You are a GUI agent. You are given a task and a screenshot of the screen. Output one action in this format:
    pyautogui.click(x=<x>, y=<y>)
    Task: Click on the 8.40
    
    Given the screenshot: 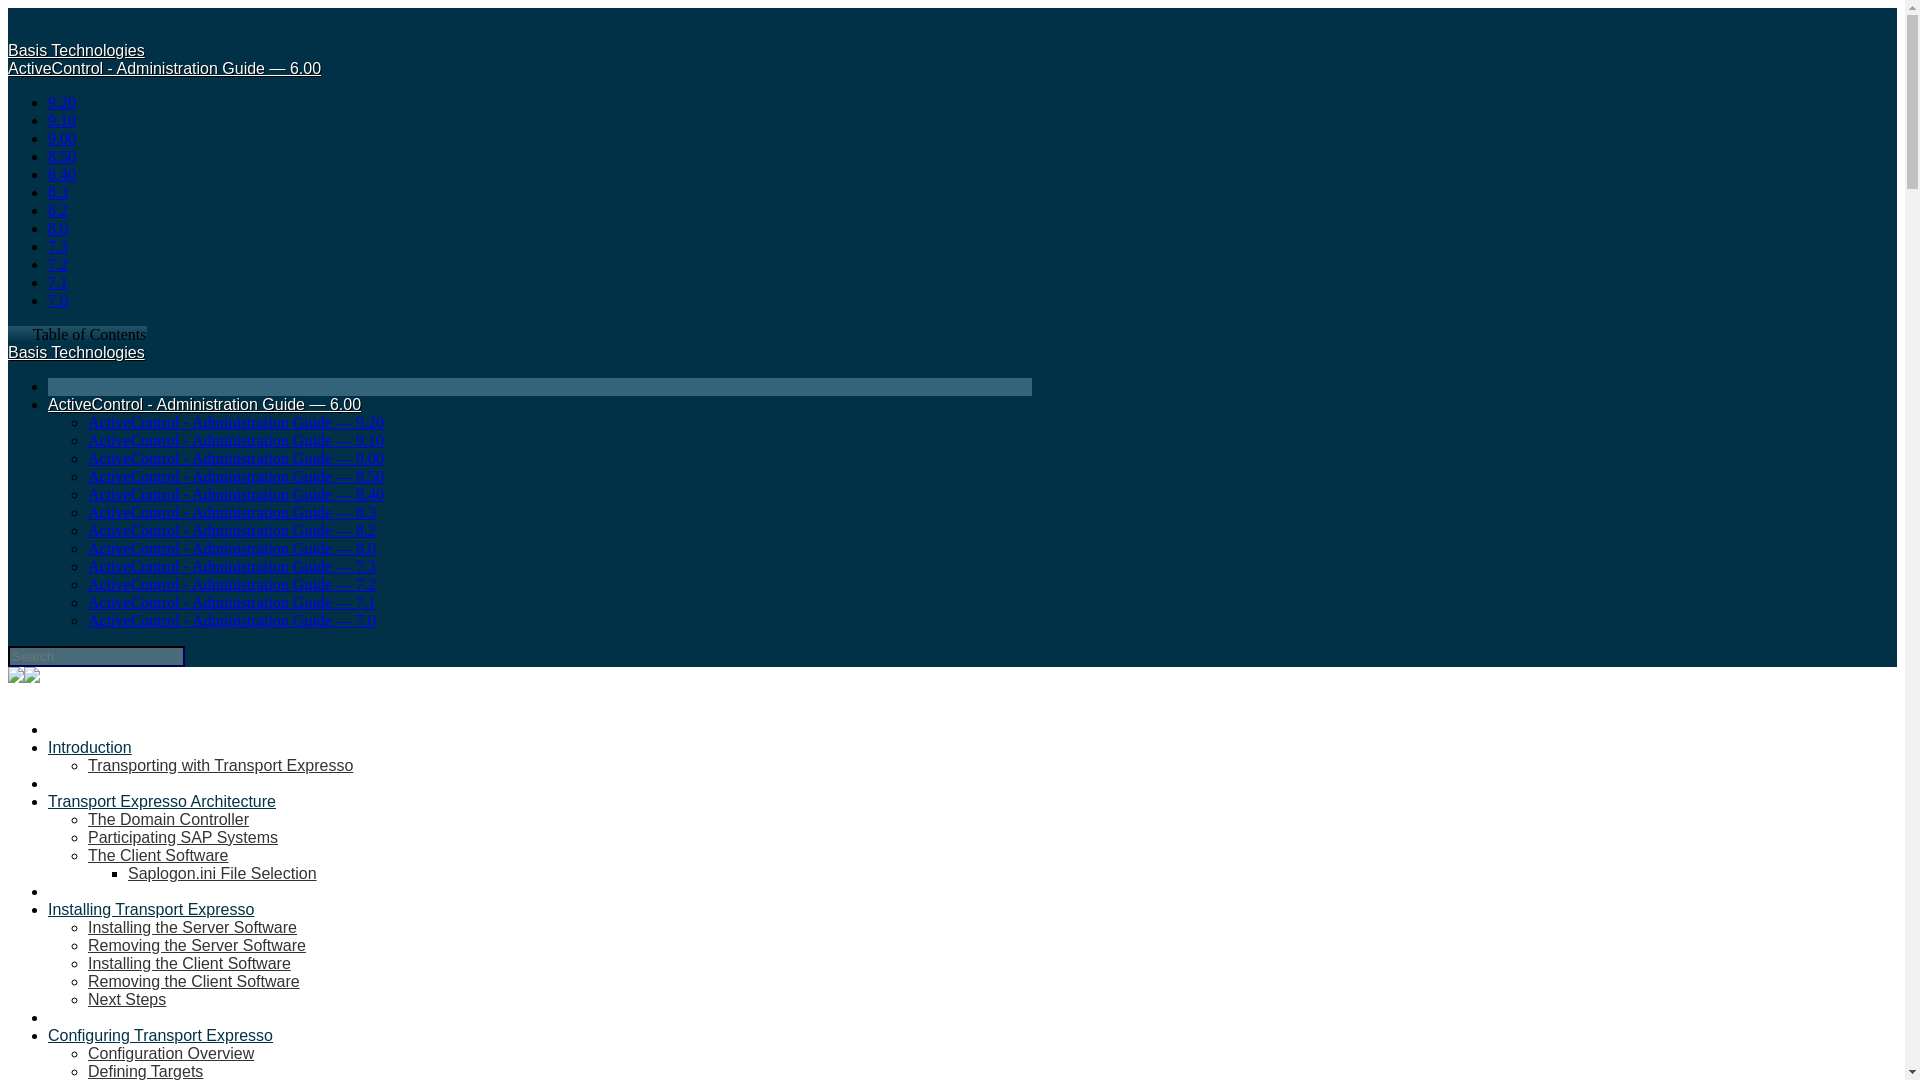 What is the action you would take?
    pyautogui.click(x=62, y=174)
    